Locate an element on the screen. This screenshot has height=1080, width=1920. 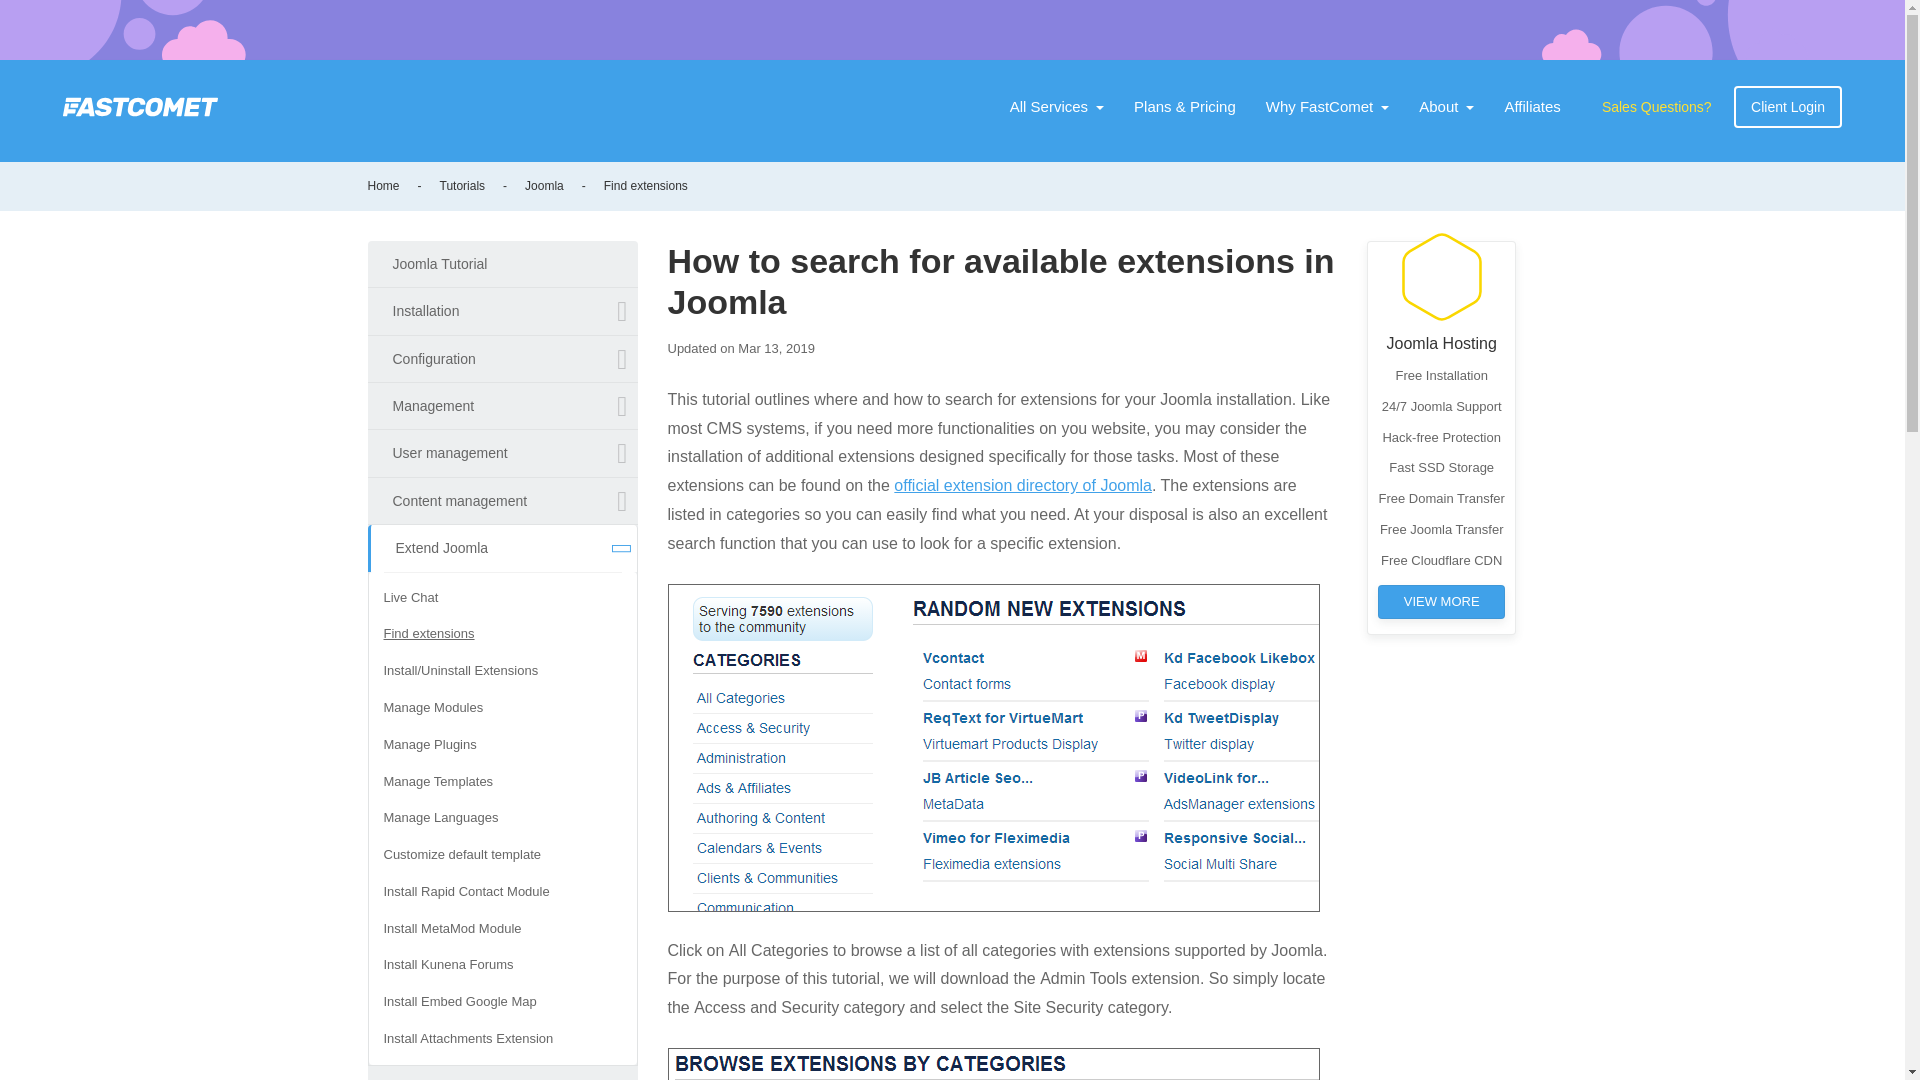
All Services is located at coordinates (1056, 107).